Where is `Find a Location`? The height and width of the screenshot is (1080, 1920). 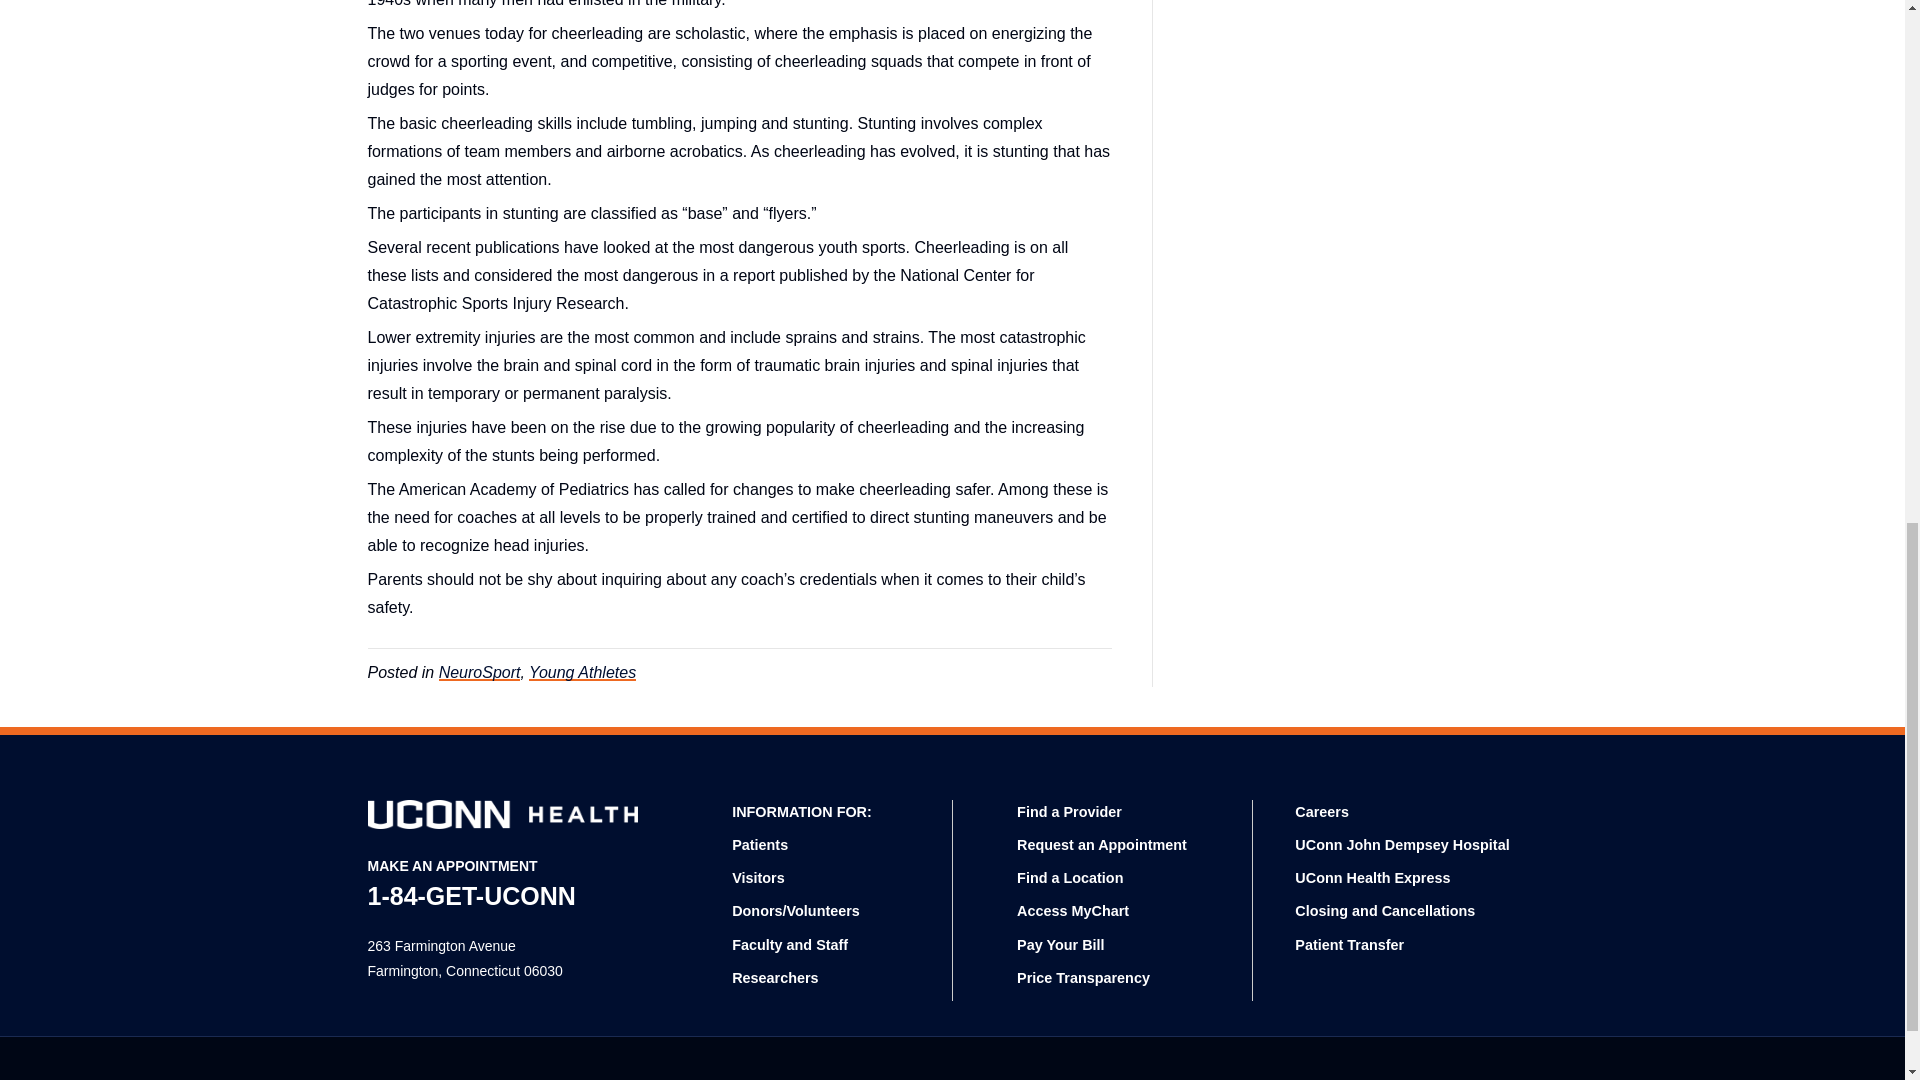
Find a Location is located at coordinates (1070, 878).